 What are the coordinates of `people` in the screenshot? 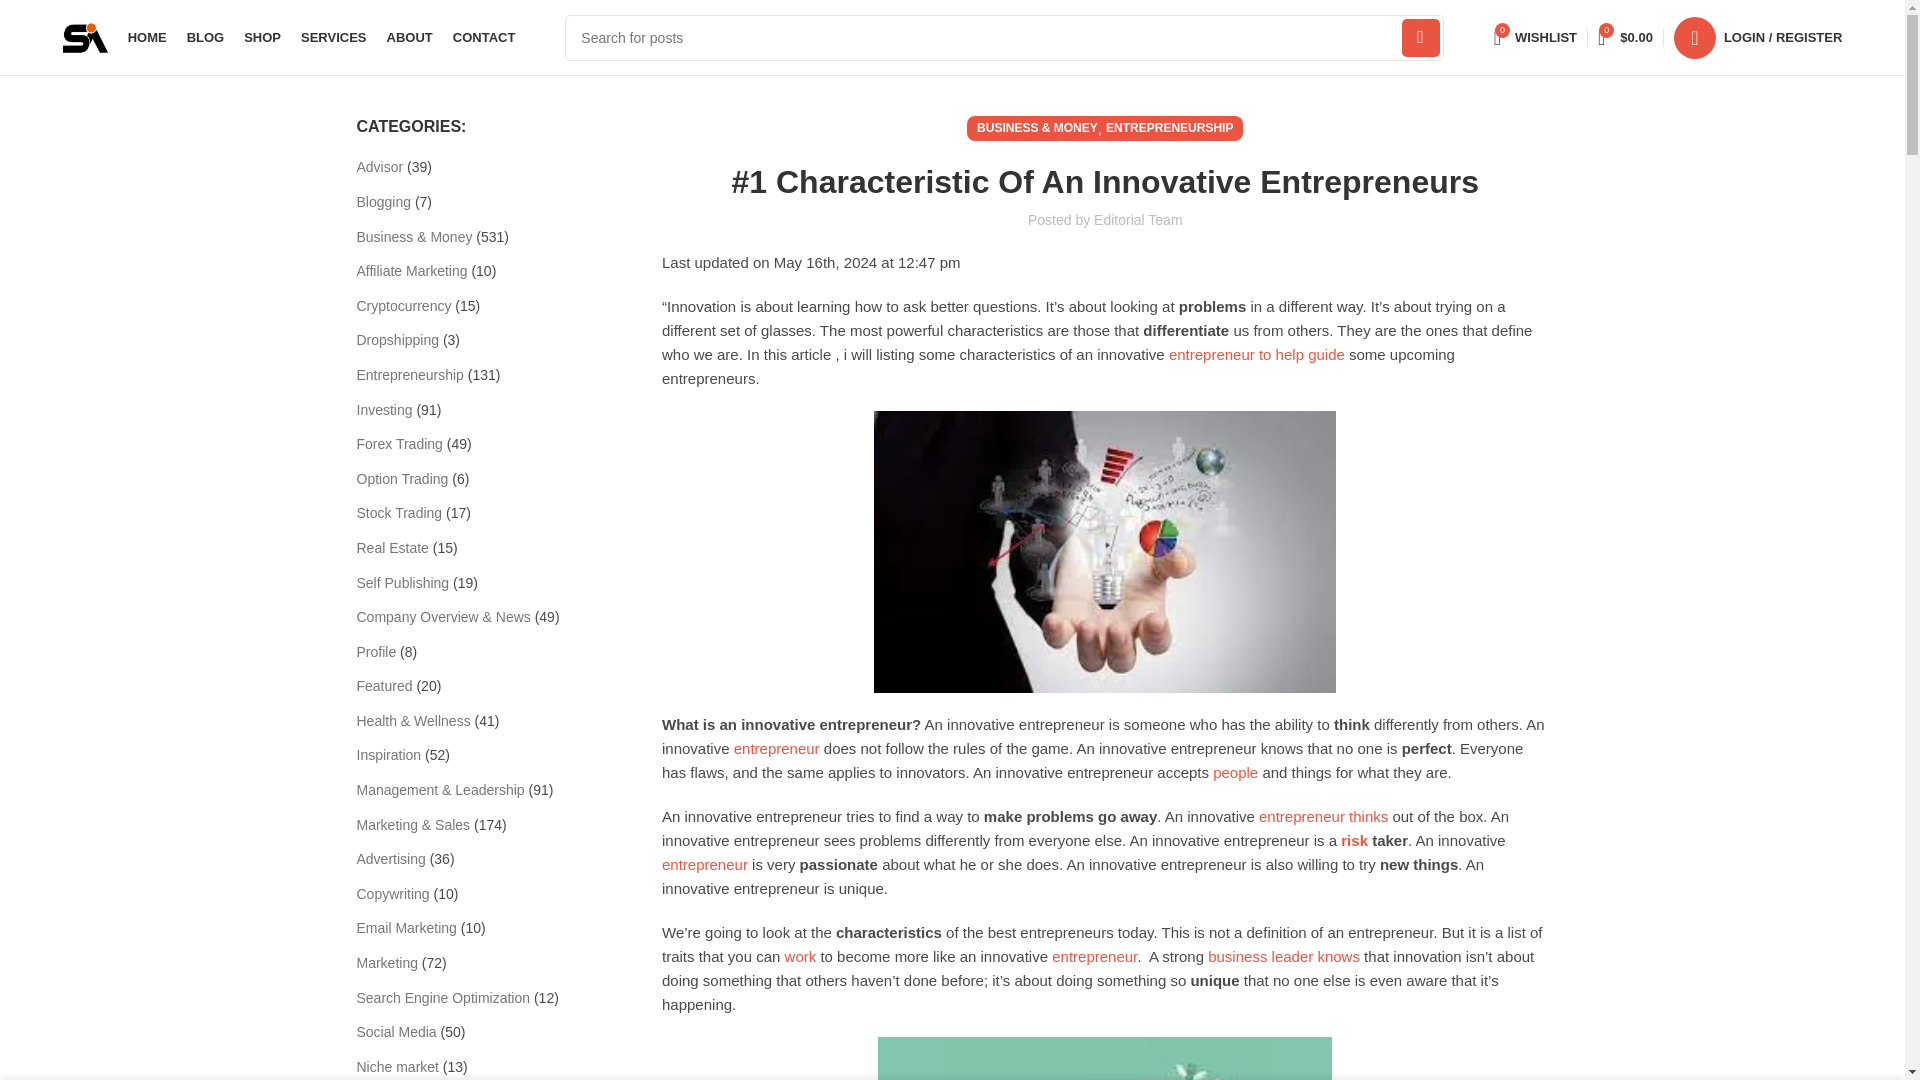 It's located at (1283, 956).